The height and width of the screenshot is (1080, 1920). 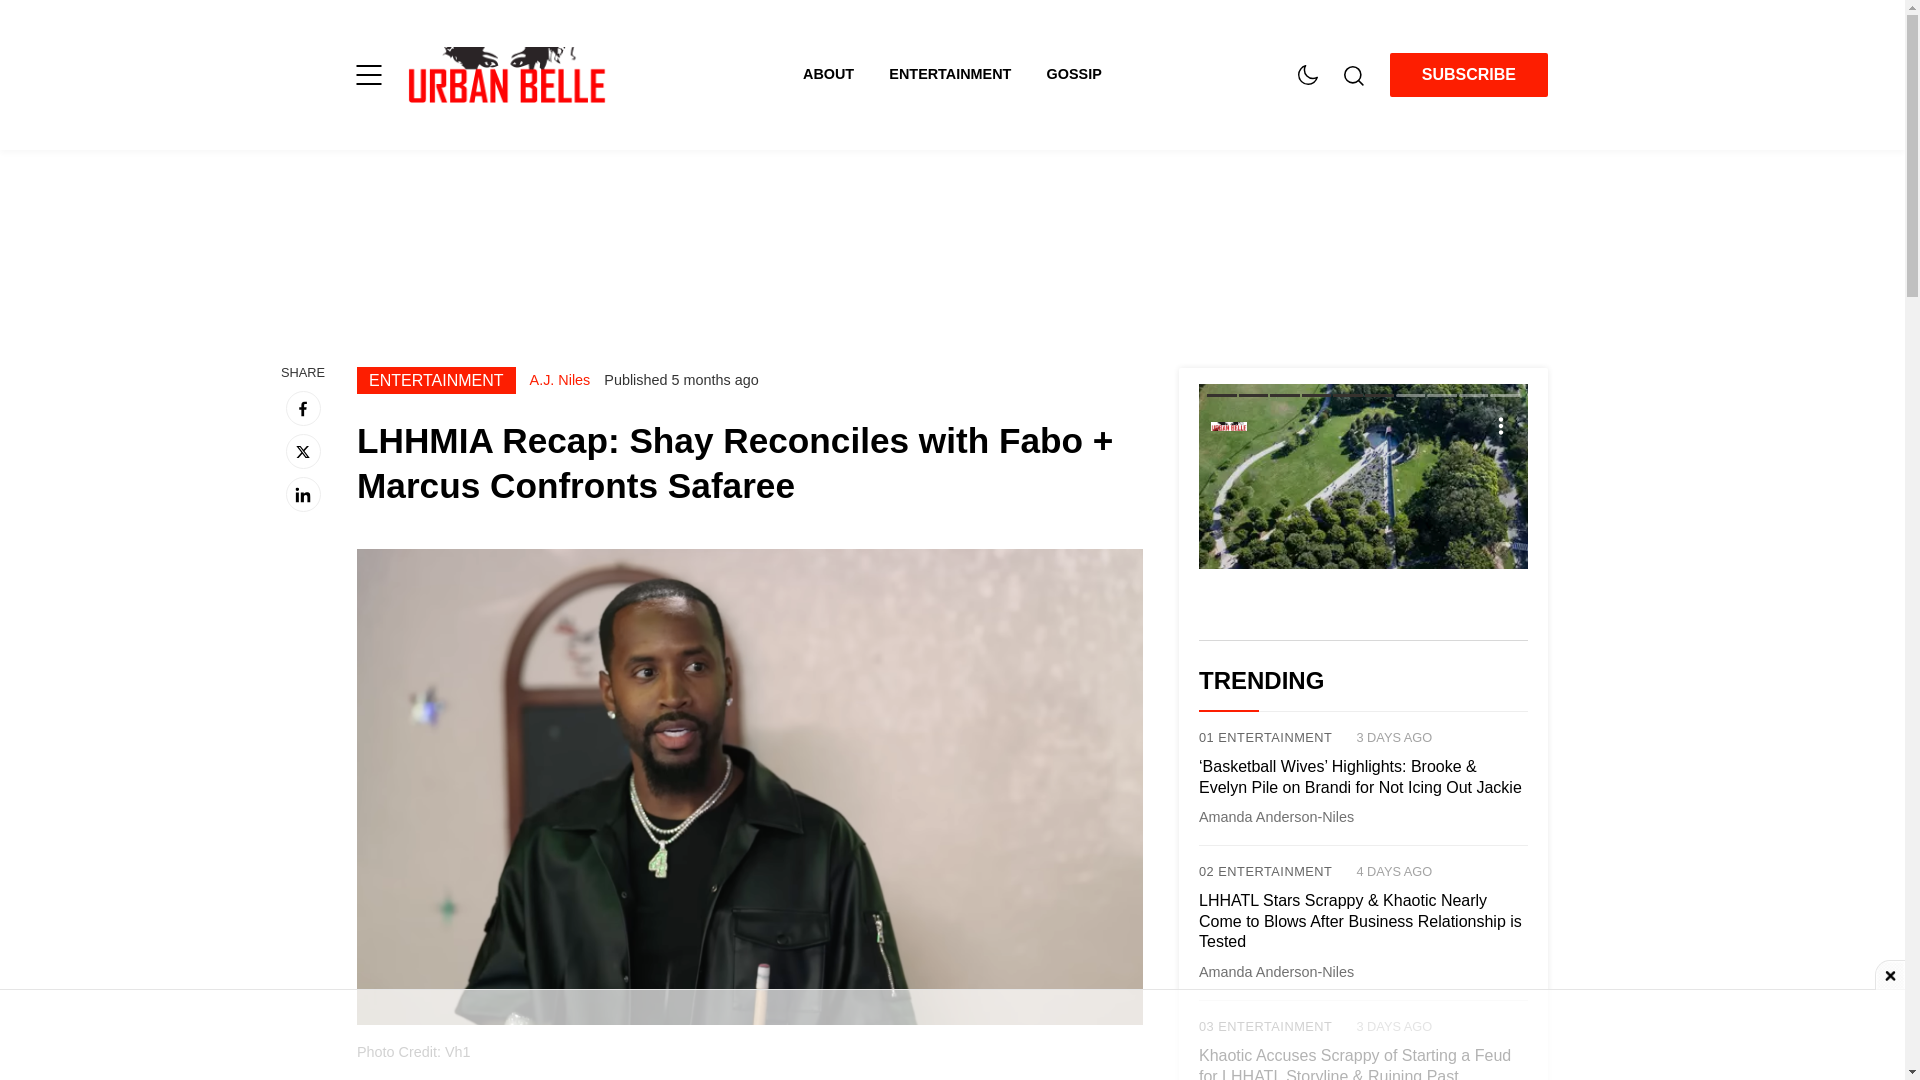 I want to click on ENTERTAINMENT, so click(x=436, y=380).